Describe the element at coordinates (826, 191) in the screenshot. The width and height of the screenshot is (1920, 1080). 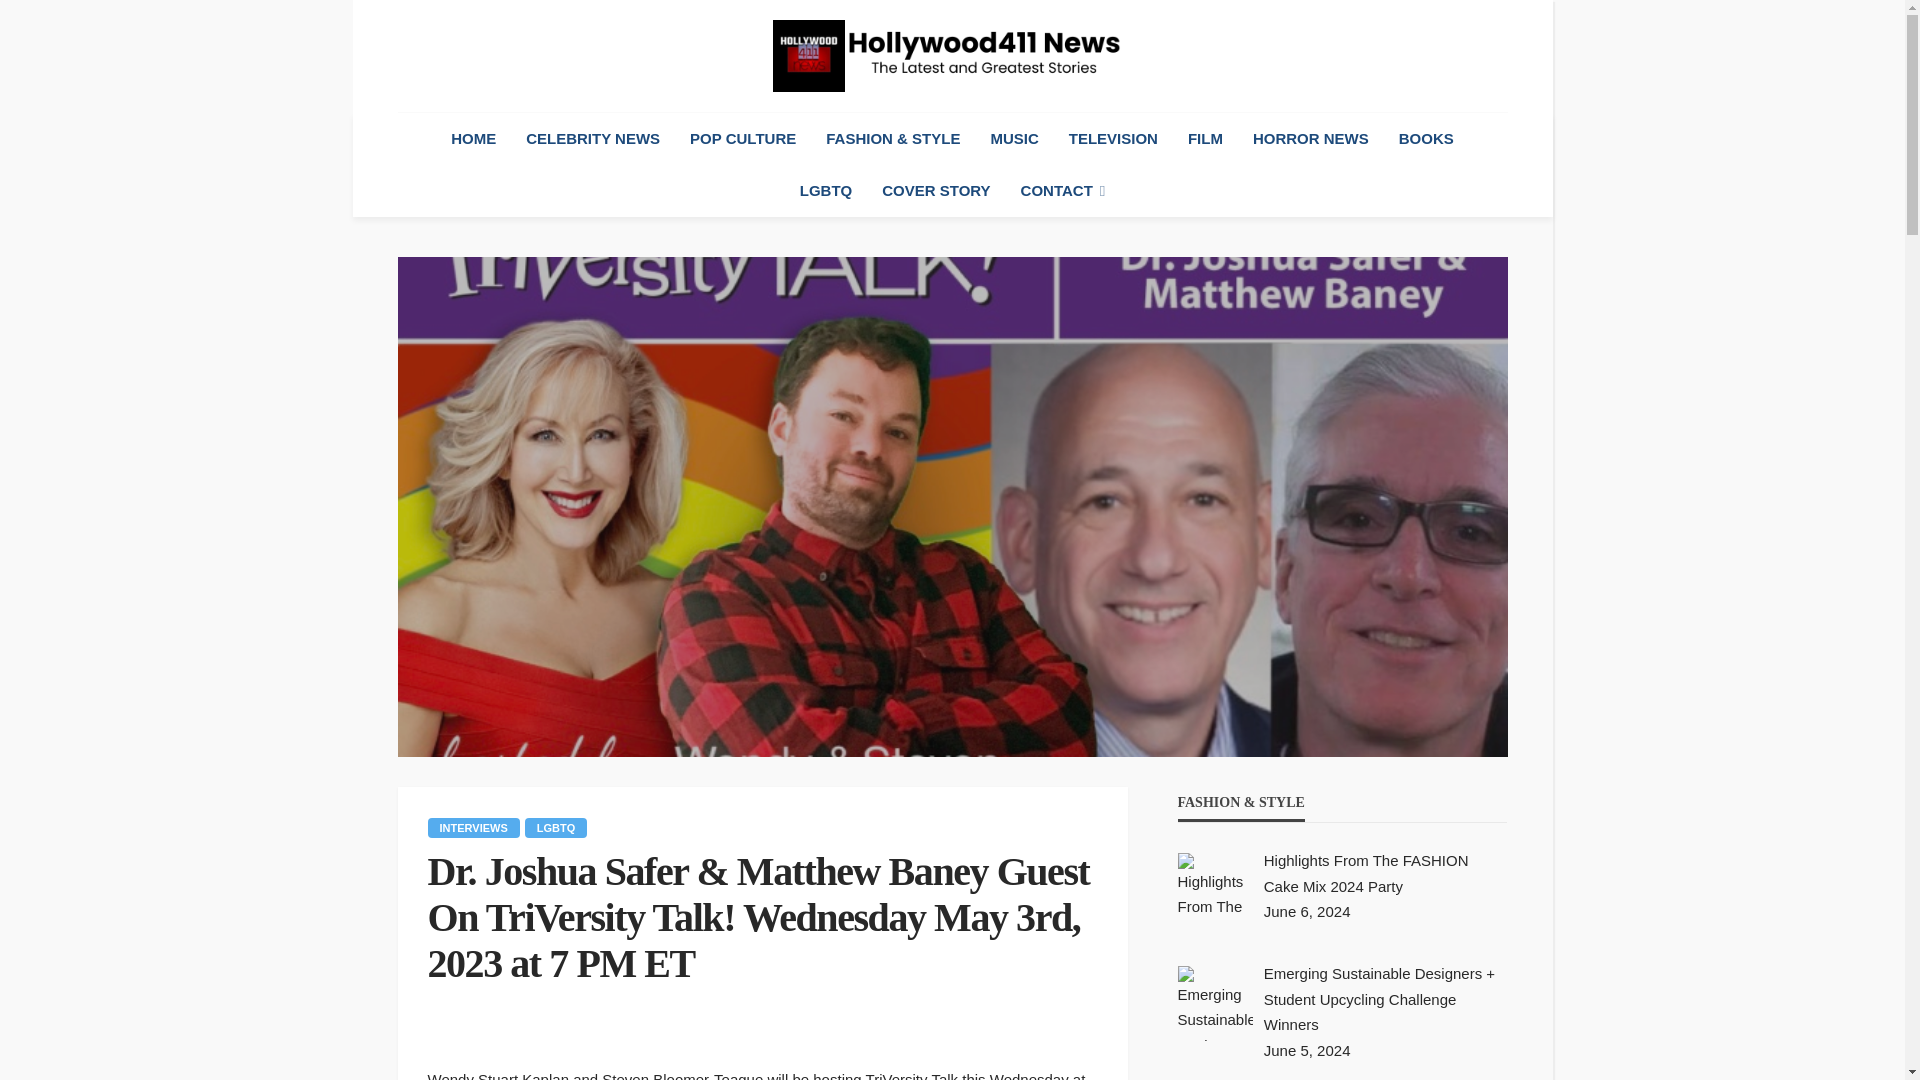
I see `LGBTQ` at that location.